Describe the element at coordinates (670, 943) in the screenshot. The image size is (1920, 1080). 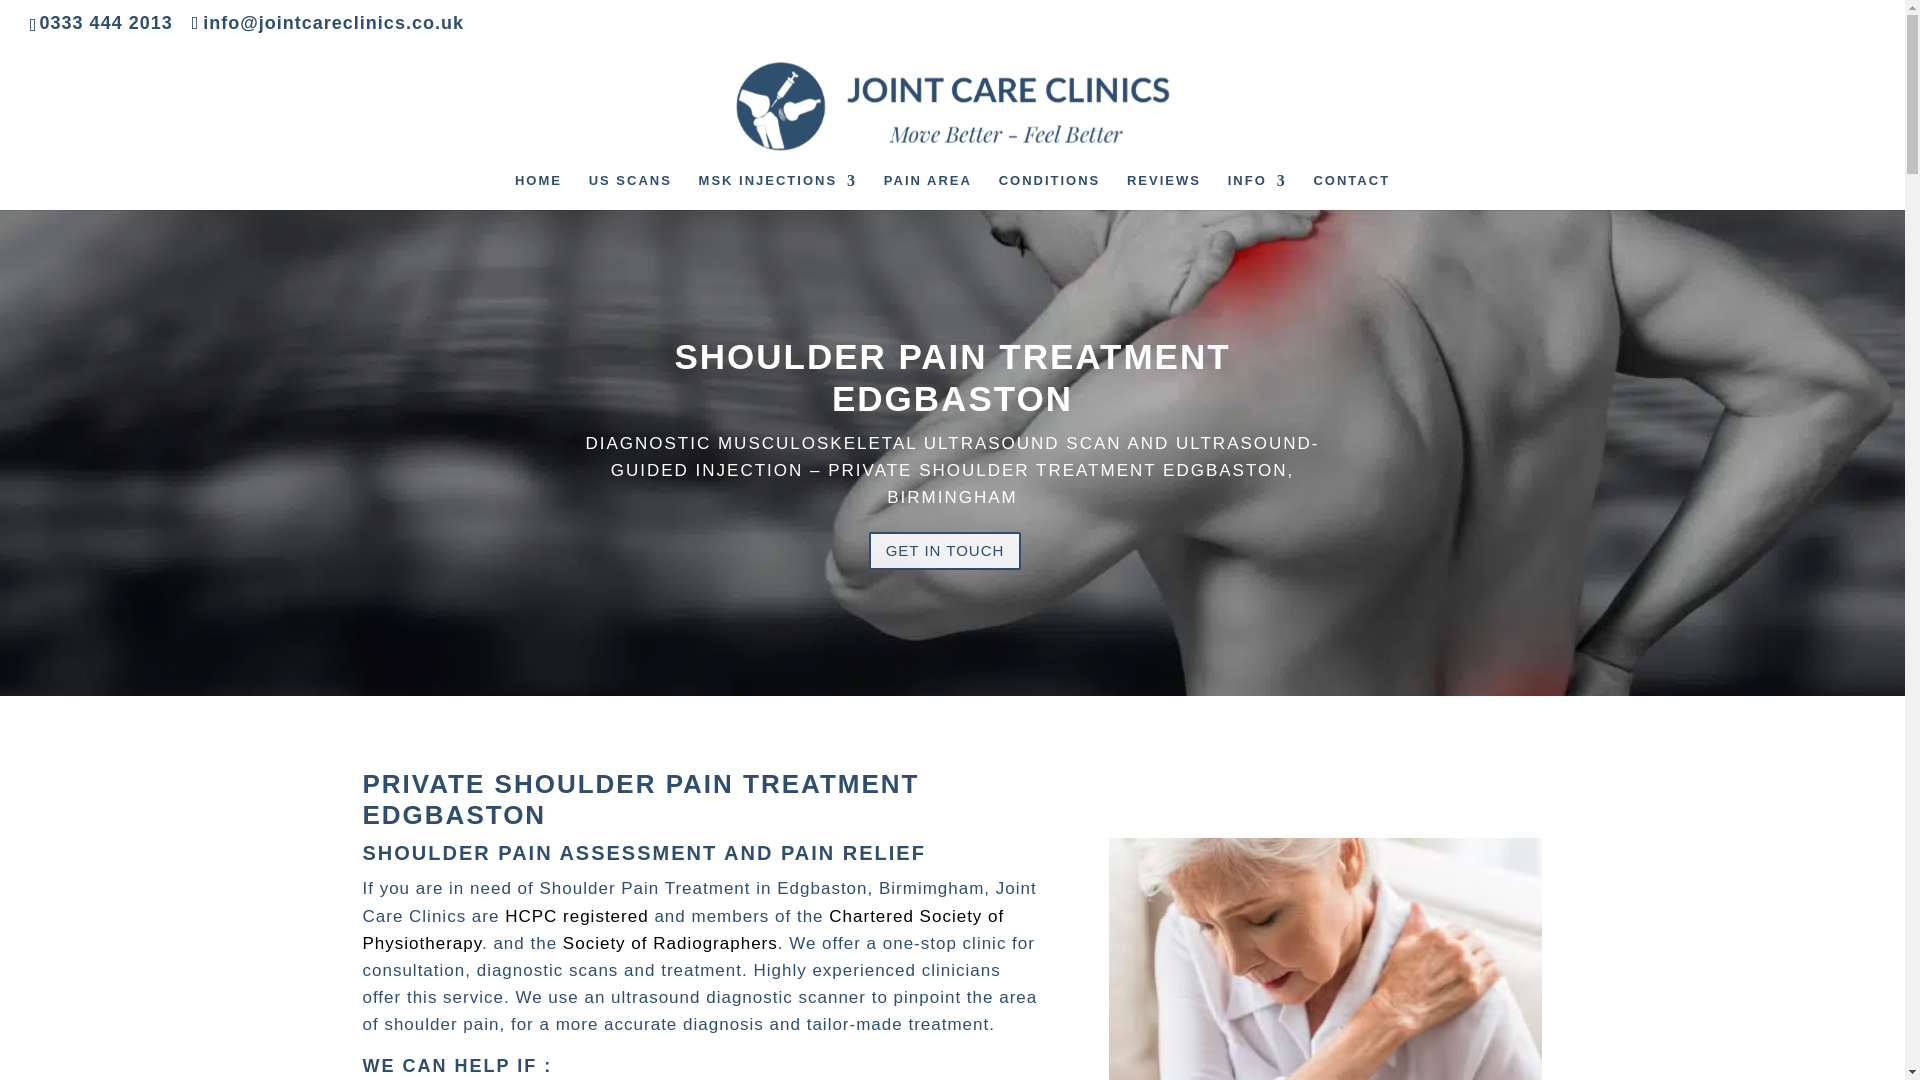
I see `Society of Radiographers` at that location.